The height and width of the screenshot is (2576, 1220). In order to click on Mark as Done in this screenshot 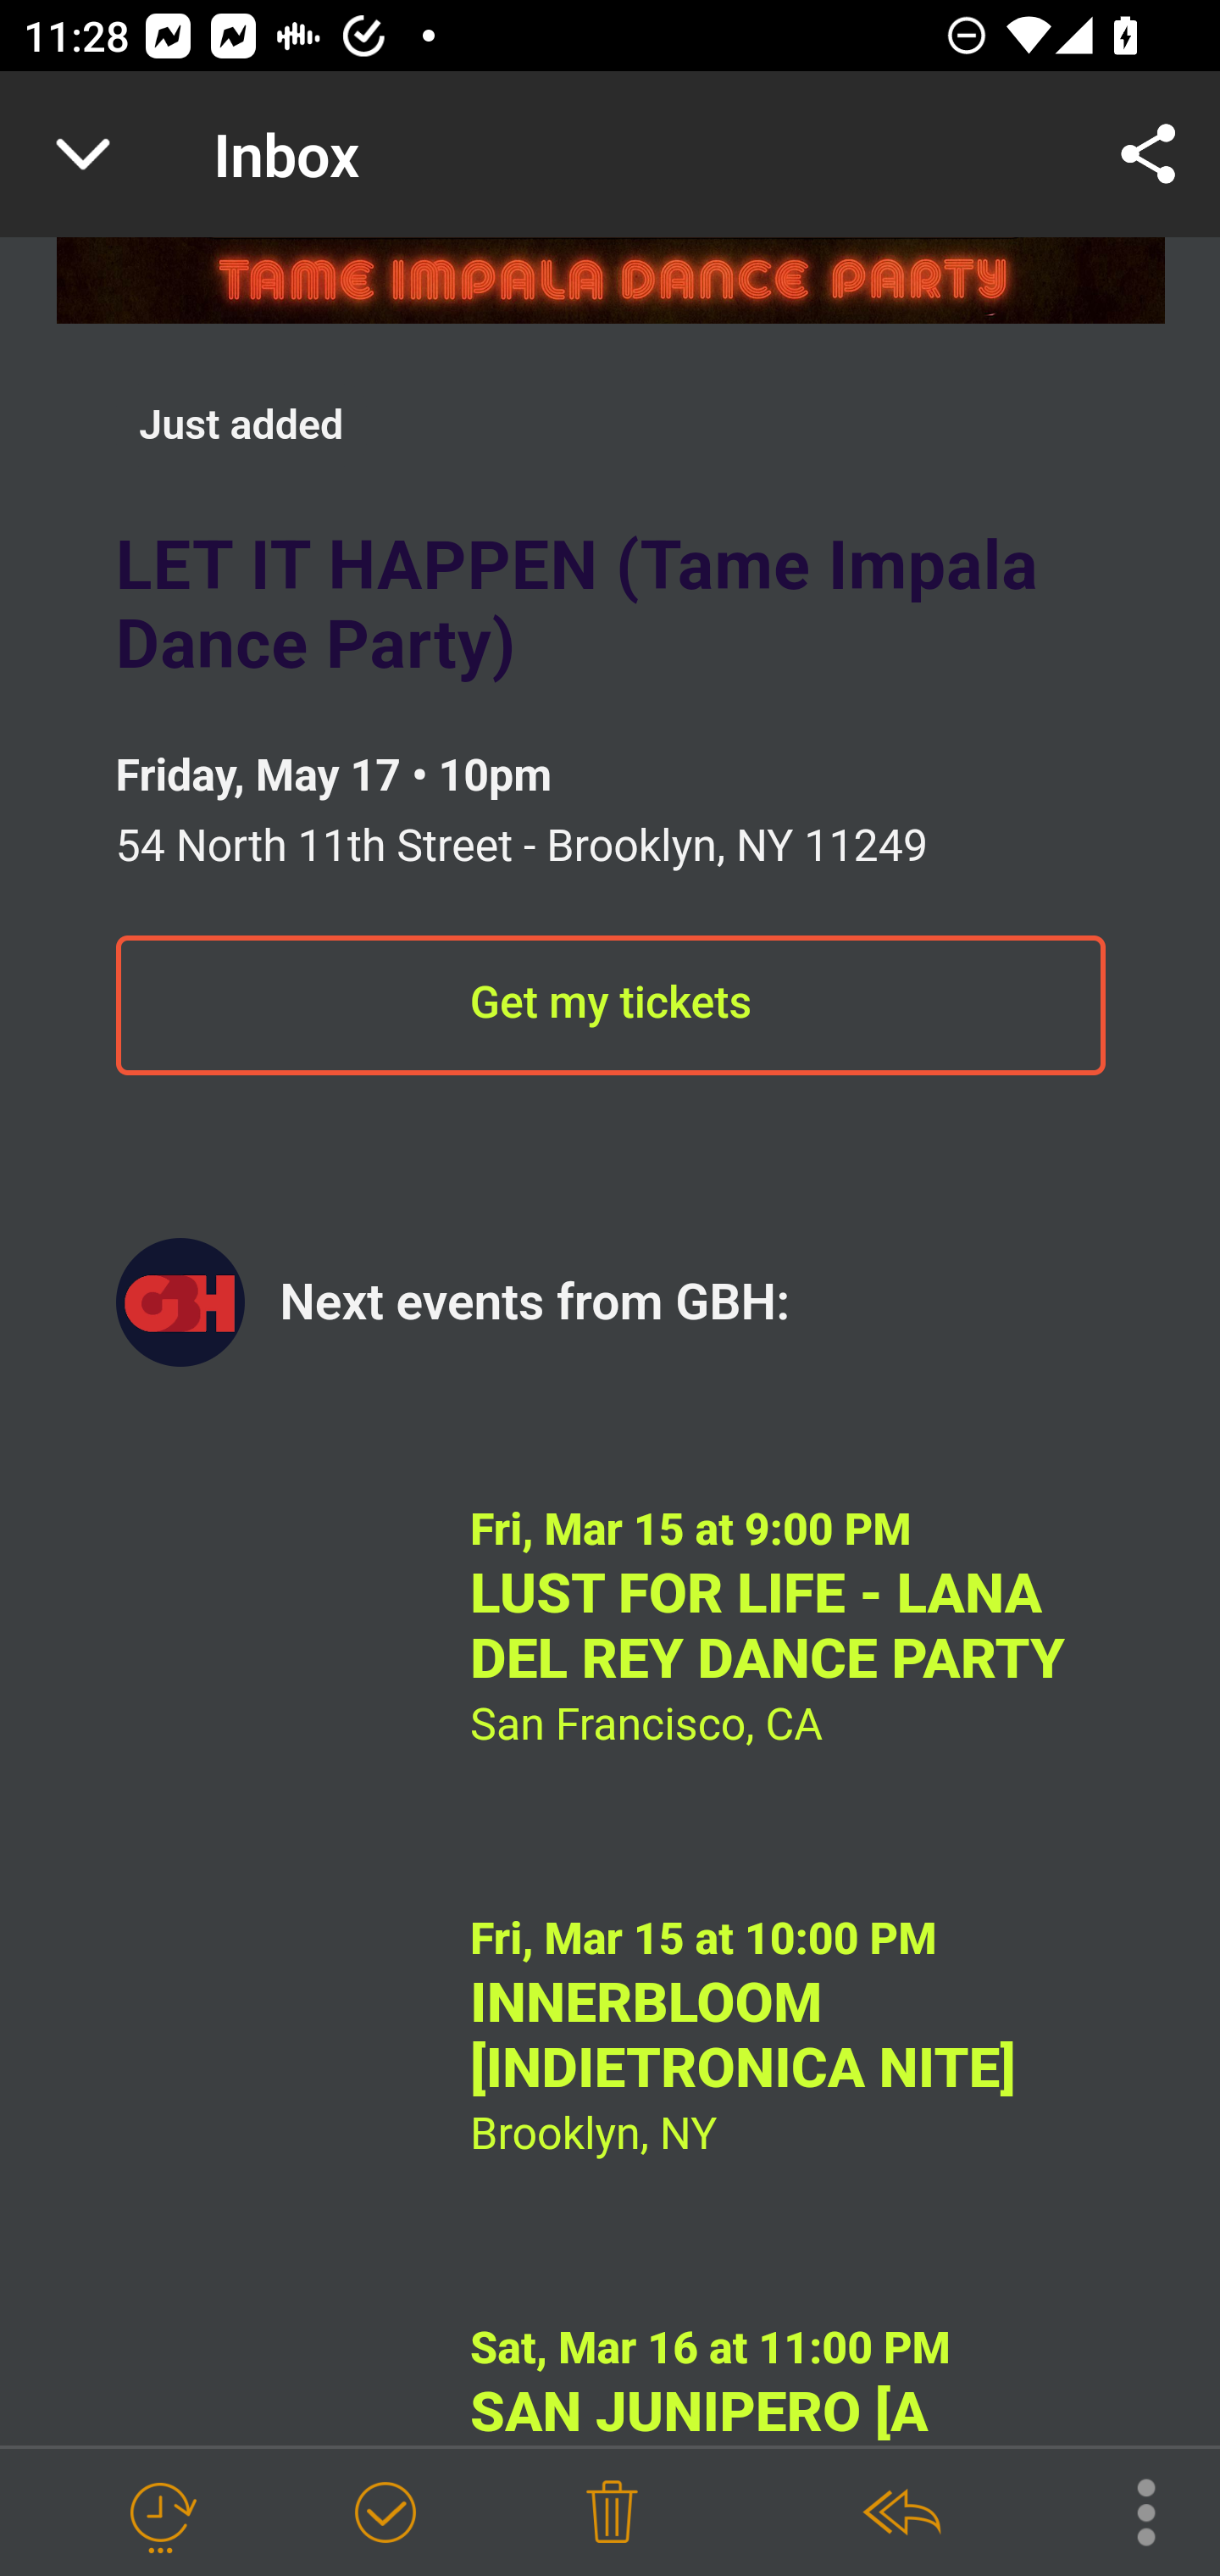, I will do `click(385, 2513)`.